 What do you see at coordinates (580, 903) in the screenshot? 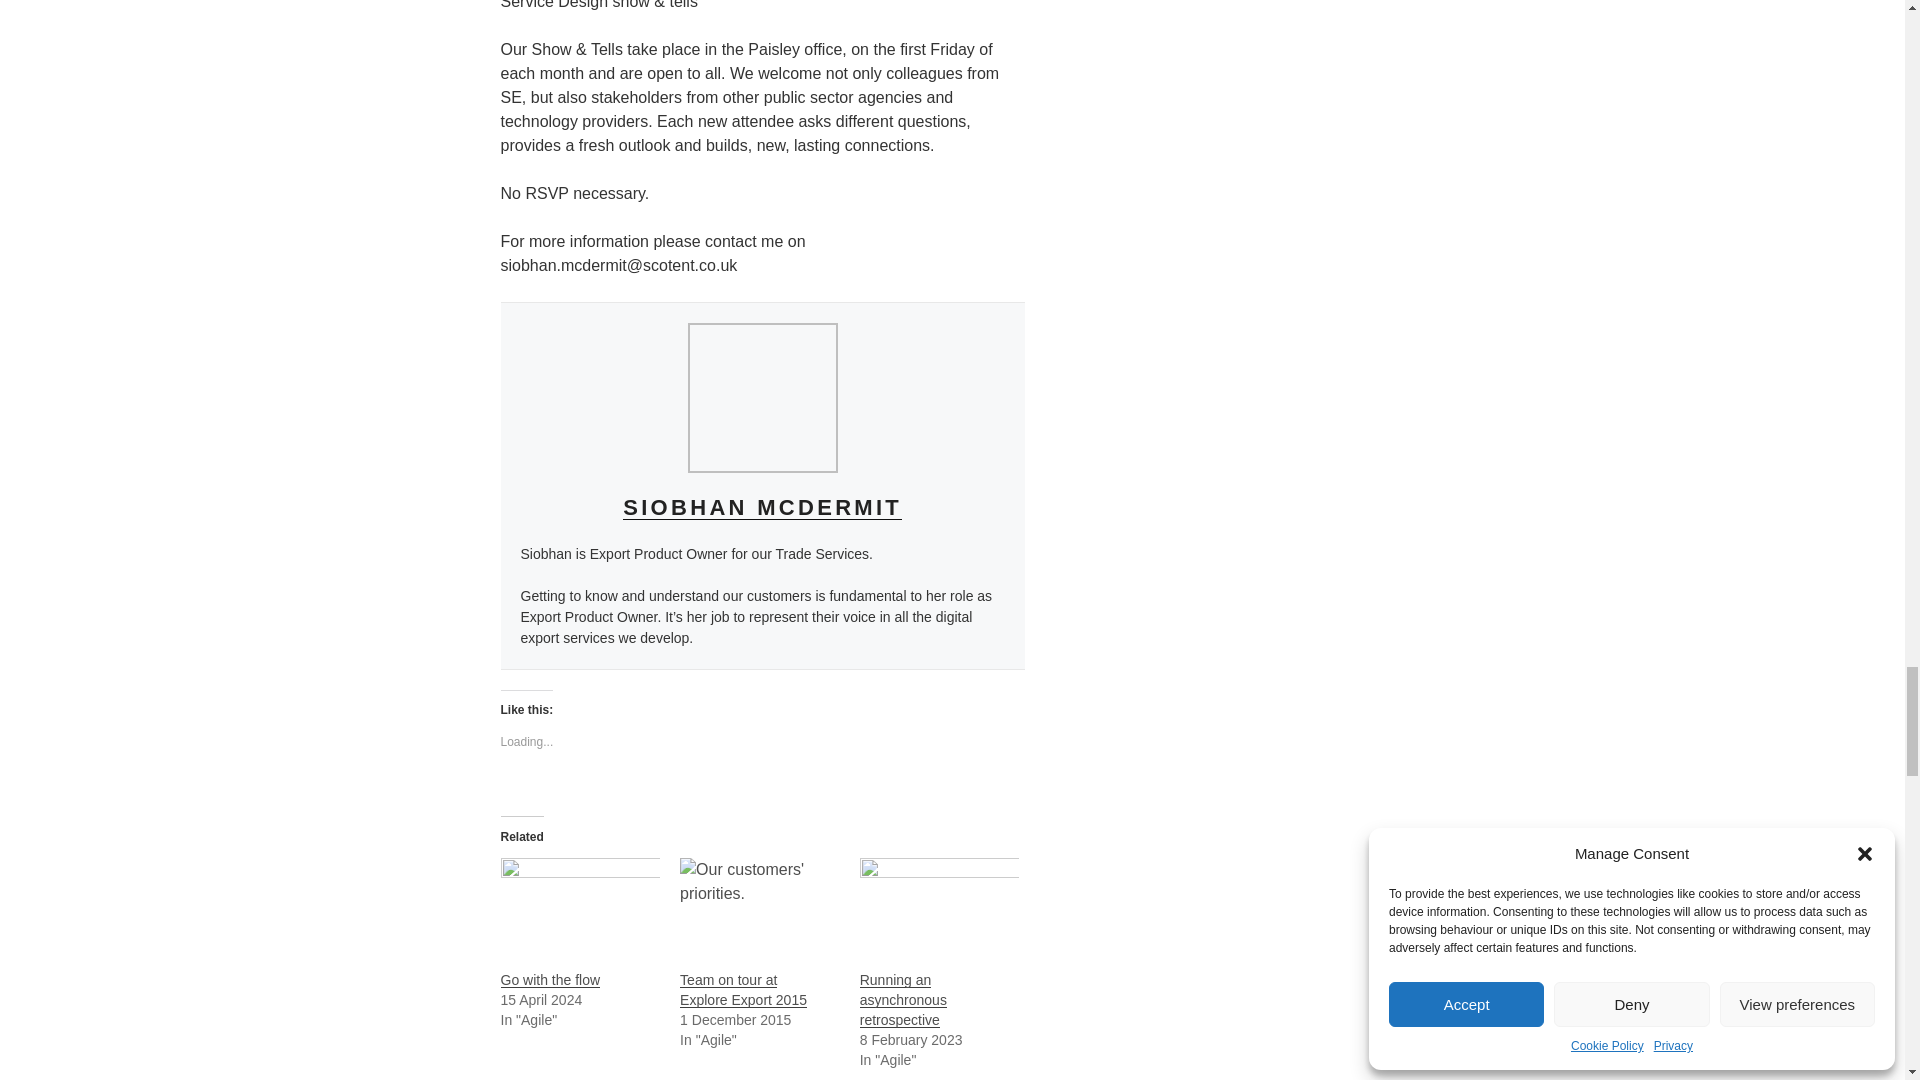
I see `Go with the flow` at bounding box center [580, 903].